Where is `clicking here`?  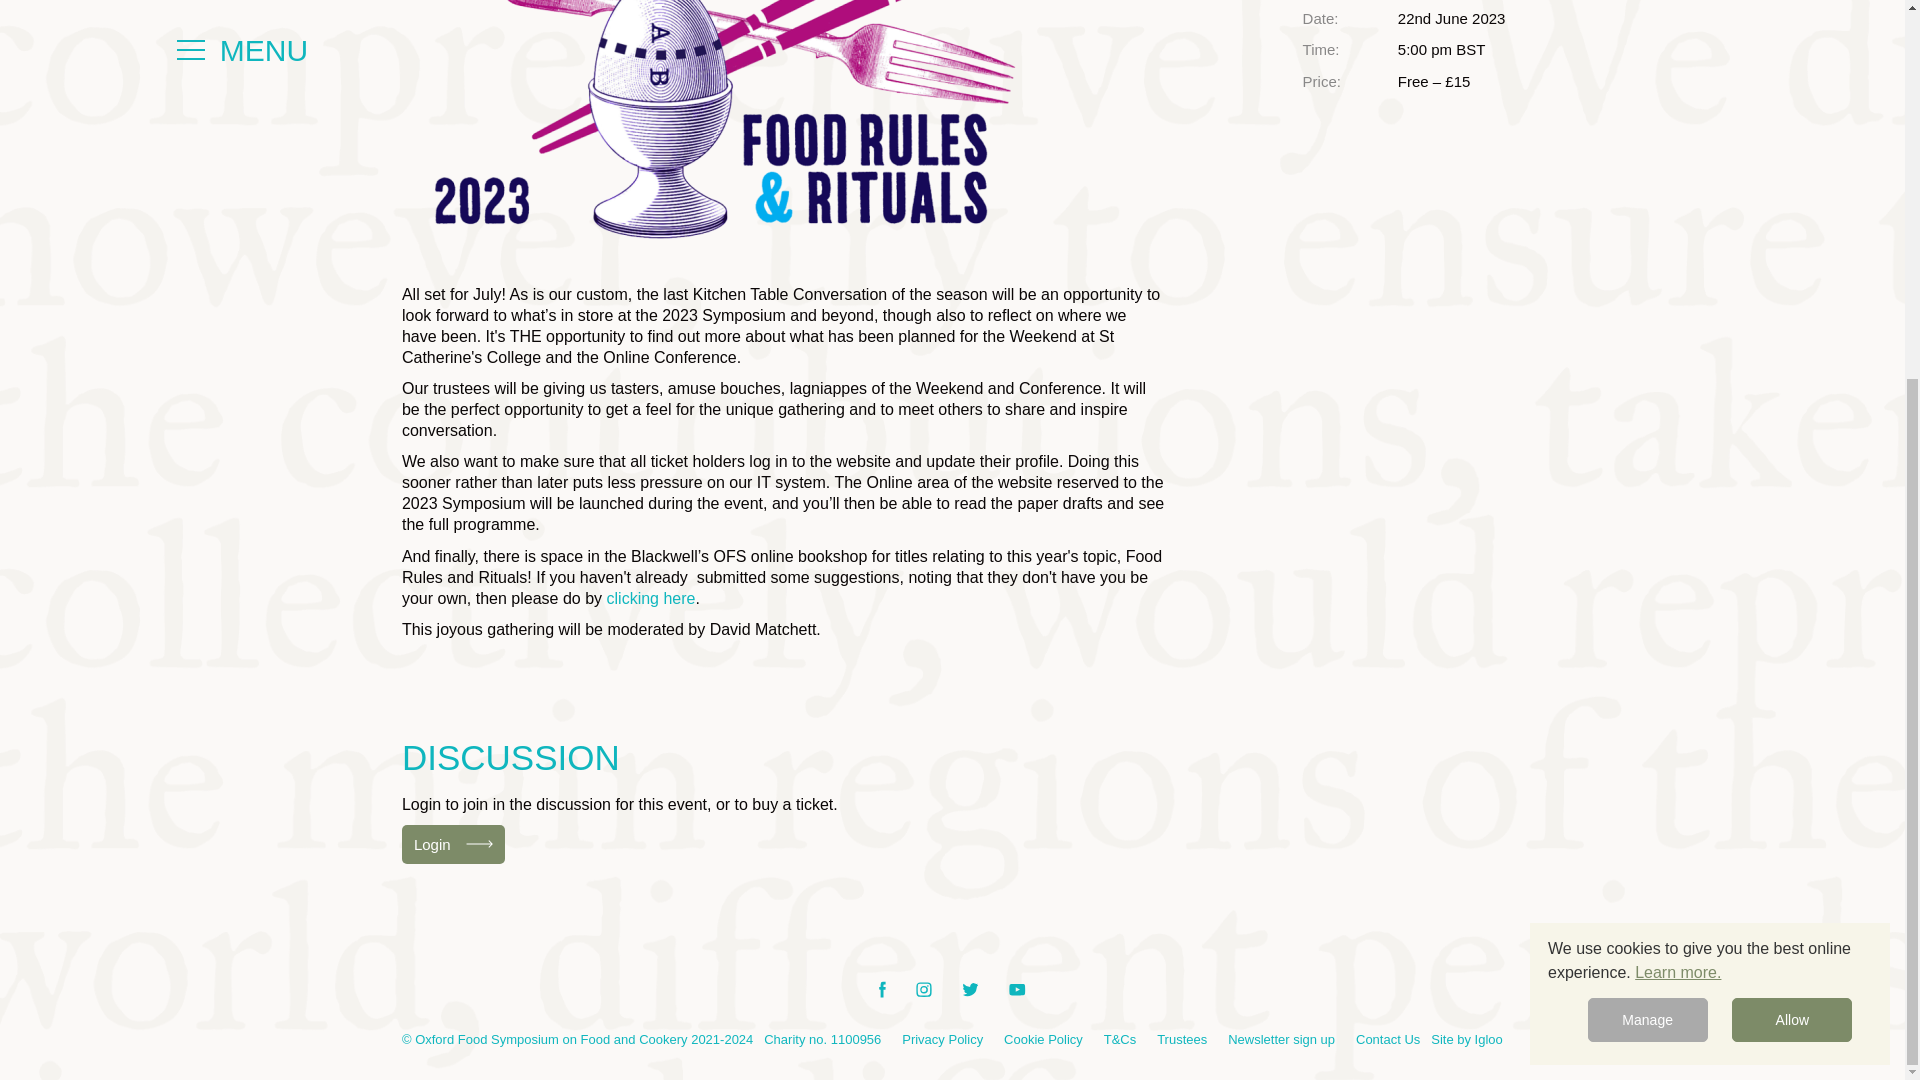 clicking here is located at coordinates (650, 598).